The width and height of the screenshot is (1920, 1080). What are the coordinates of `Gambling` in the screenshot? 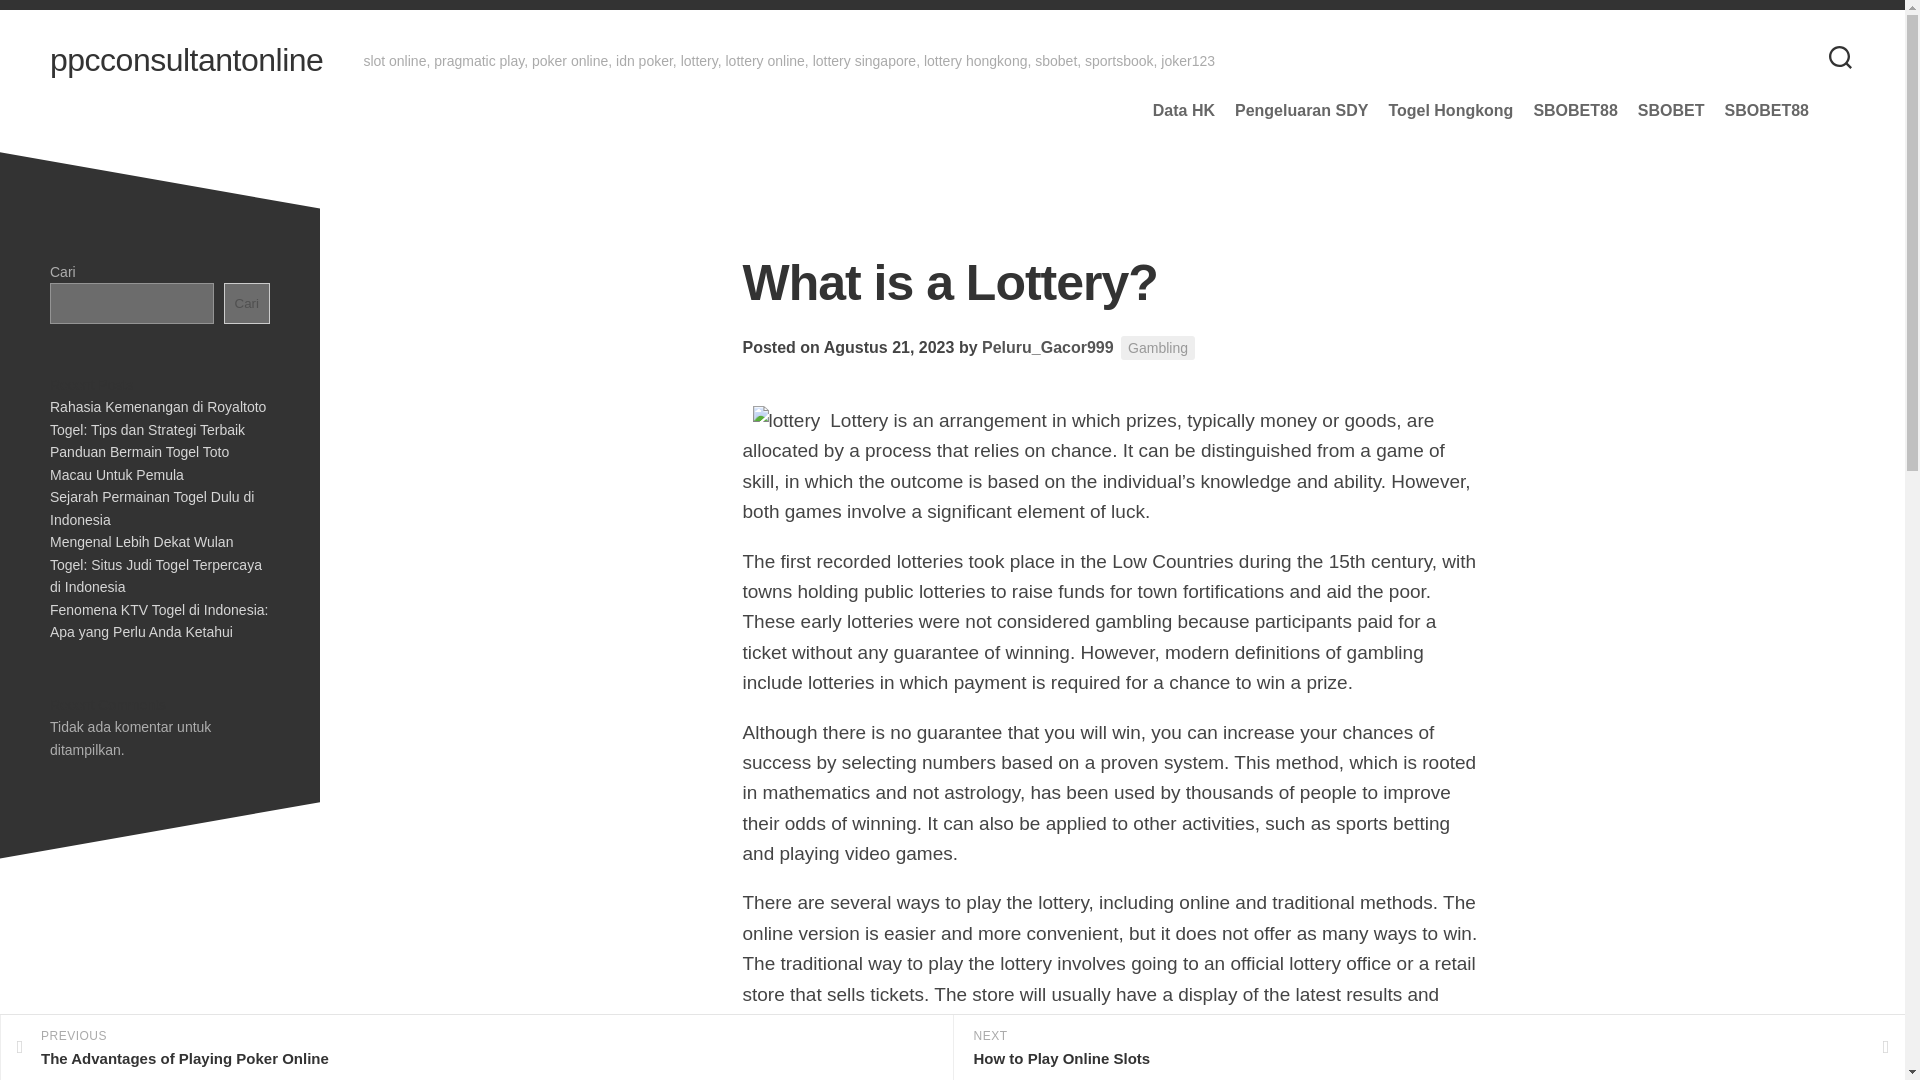 It's located at (1158, 348).